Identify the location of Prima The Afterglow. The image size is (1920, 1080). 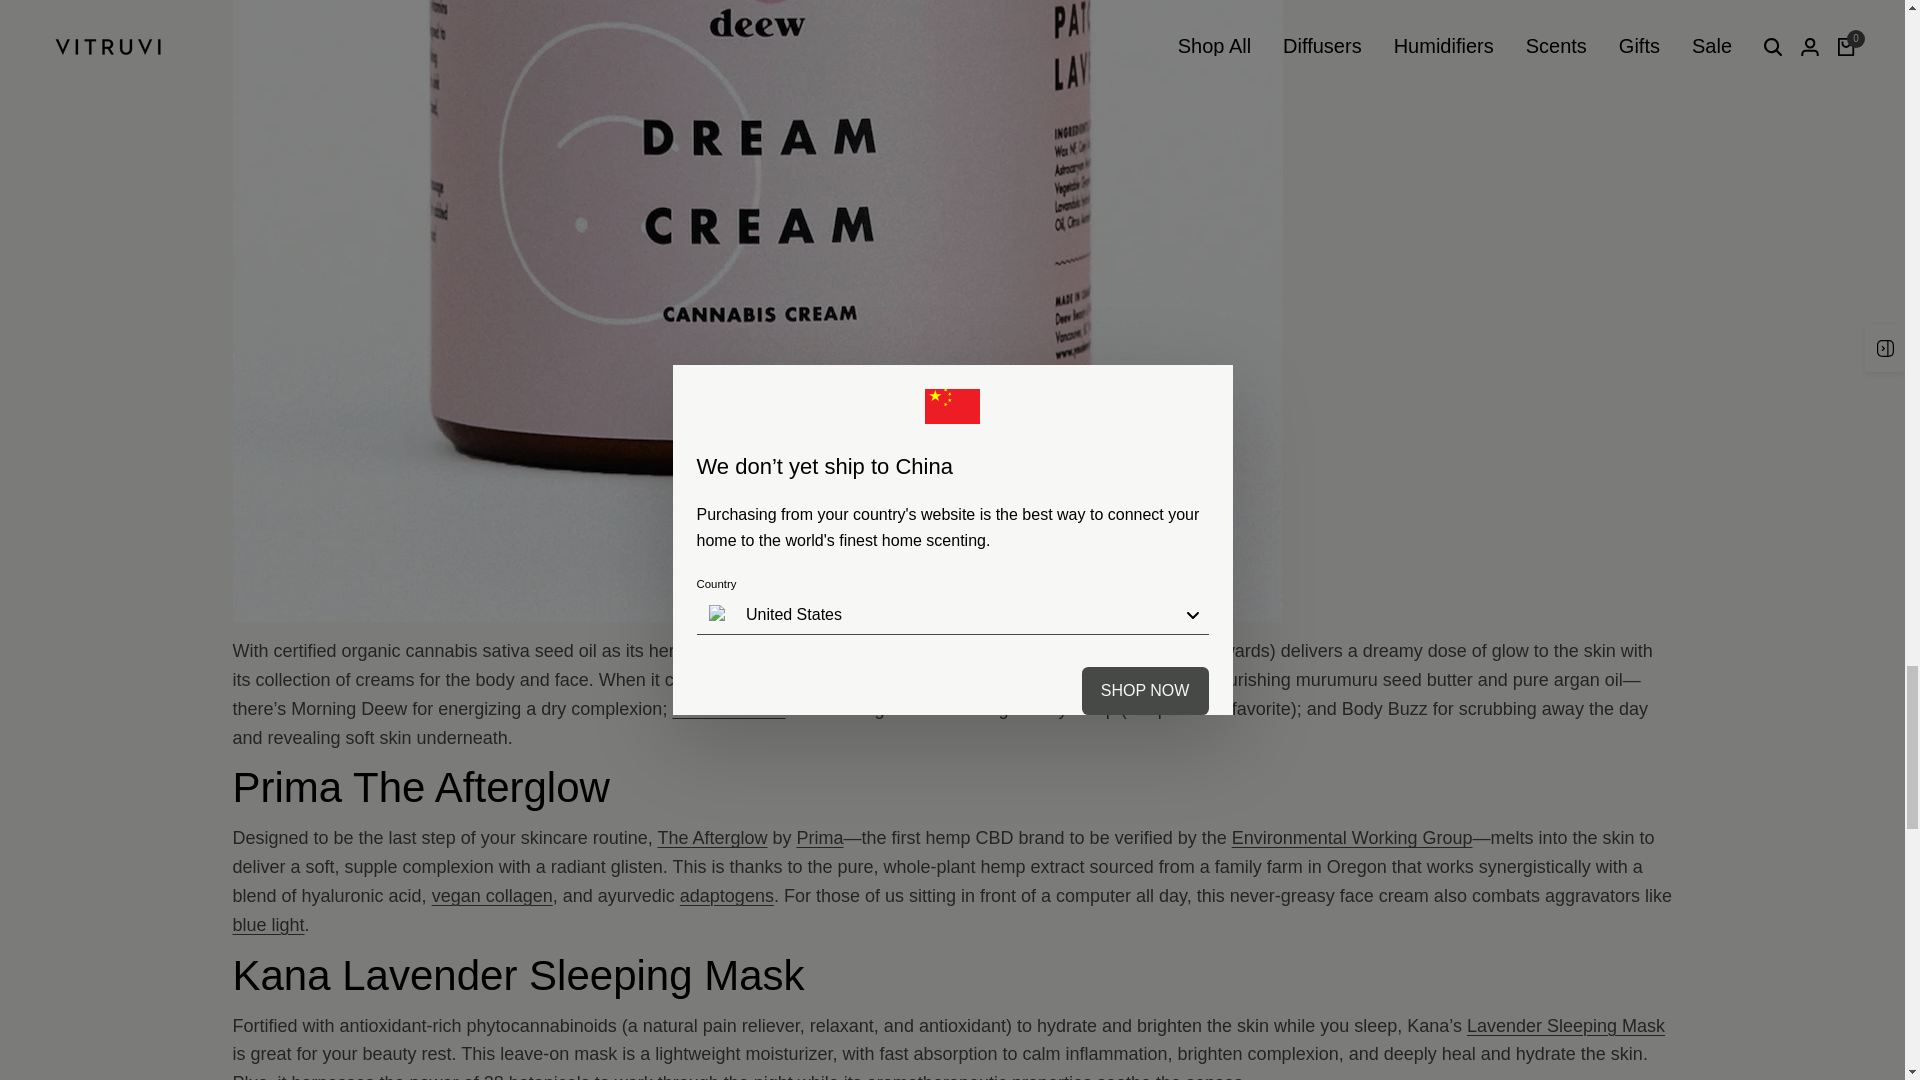
(711, 838).